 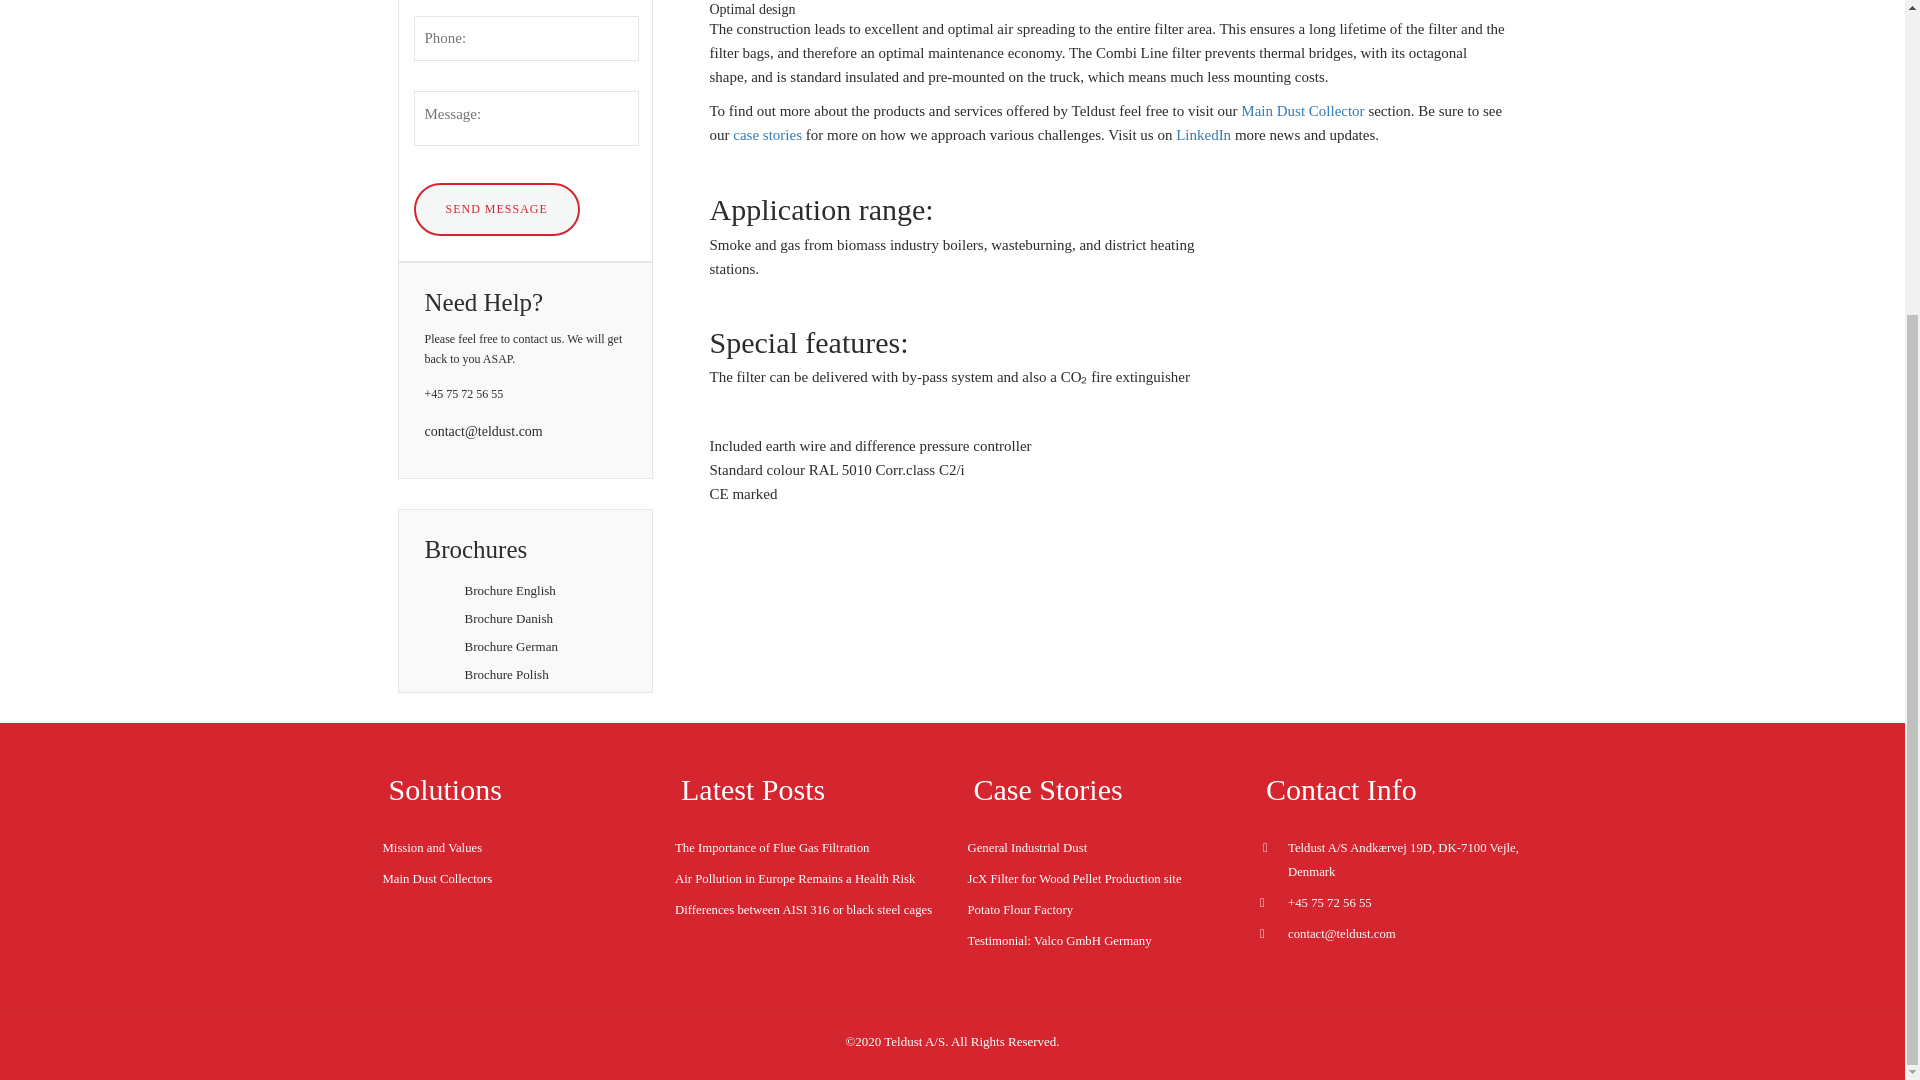 What do you see at coordinates (1340, 789) in the screenshot?
I see `Contact Info` at bounding box center [1340, 789].